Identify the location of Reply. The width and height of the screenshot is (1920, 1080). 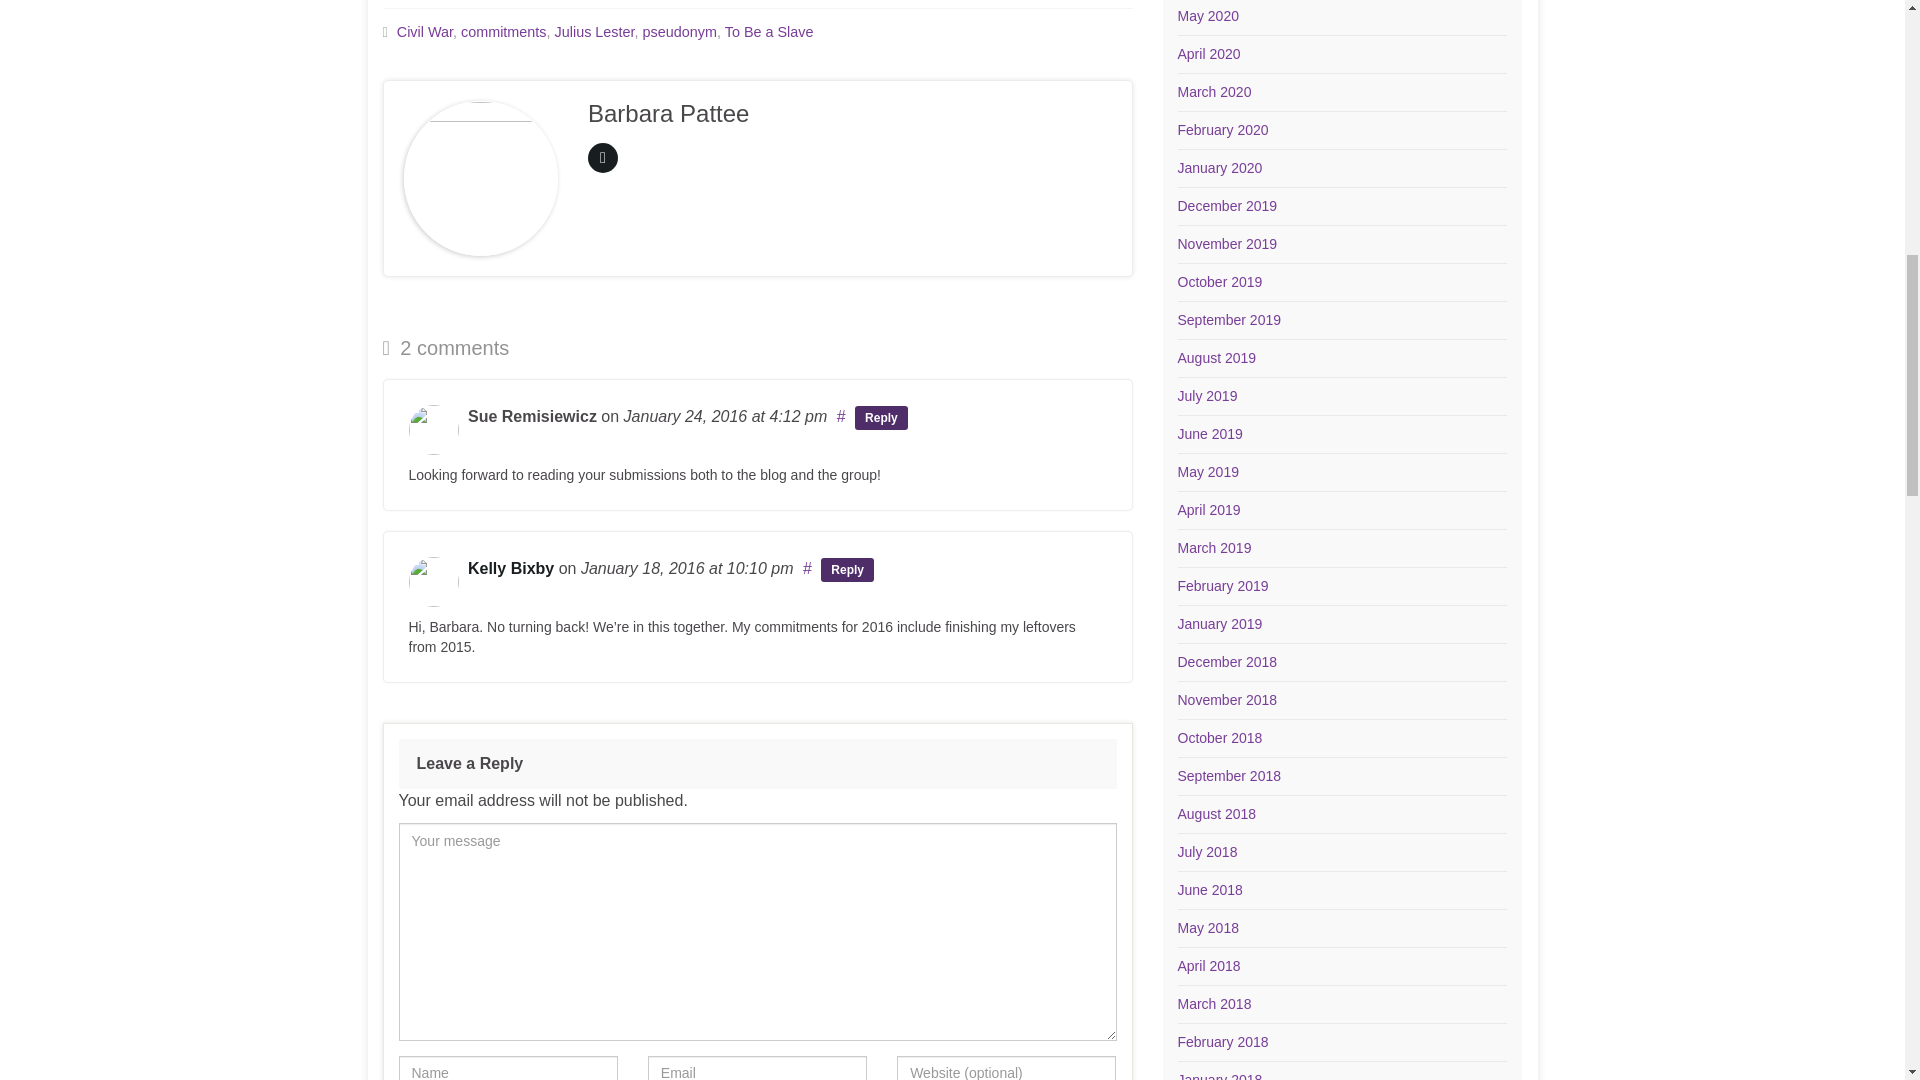
(881, 418).